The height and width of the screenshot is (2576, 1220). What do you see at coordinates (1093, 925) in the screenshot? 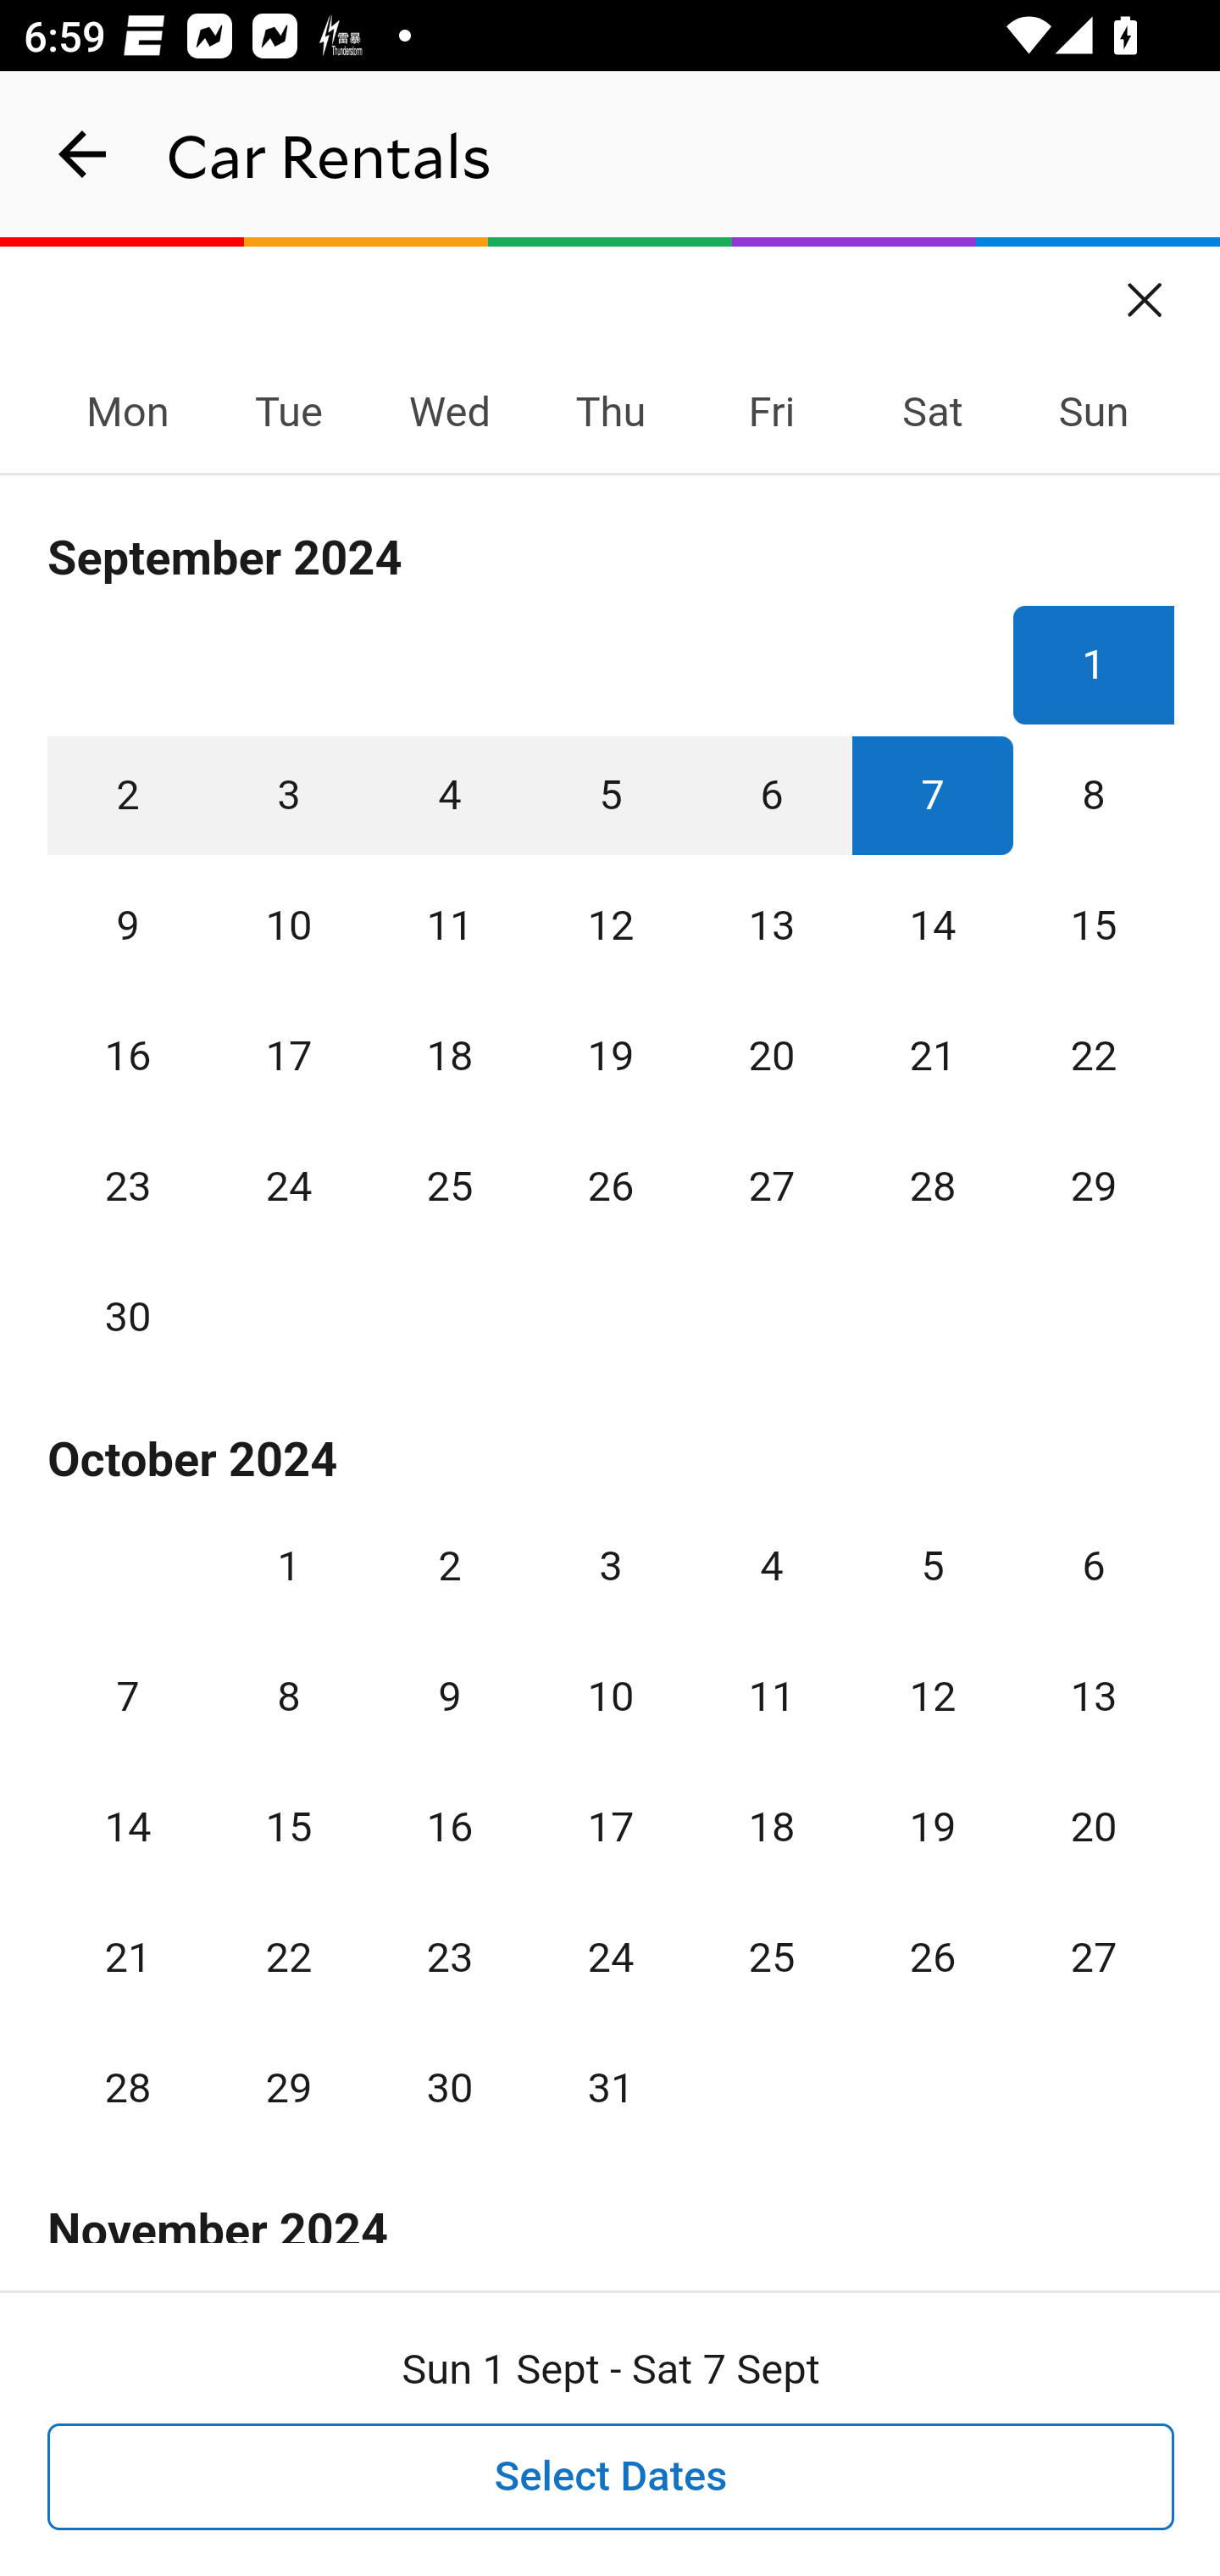
I see `15 September 2024` at bounding box center [1093, 925].